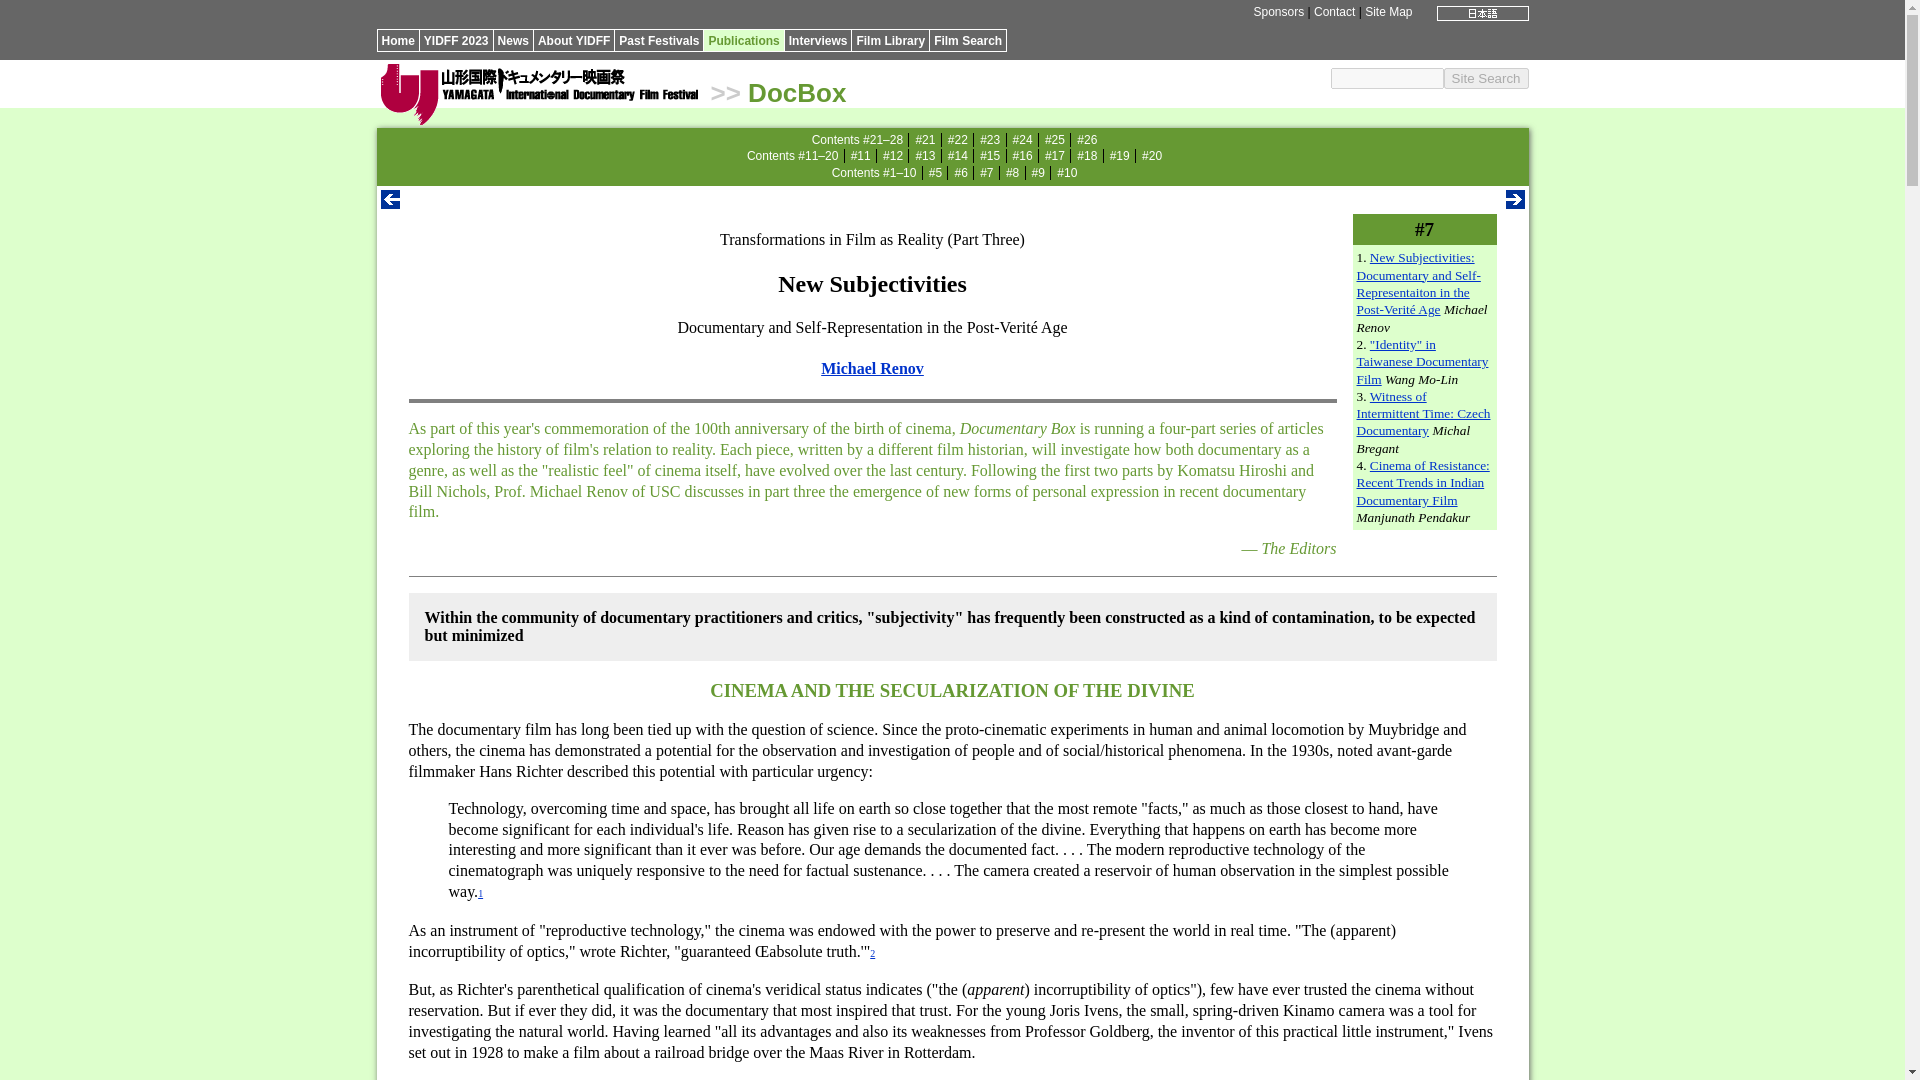  Describe the element at coordinates (1334, 12) in the screenshot. I see `Contact` at that location.